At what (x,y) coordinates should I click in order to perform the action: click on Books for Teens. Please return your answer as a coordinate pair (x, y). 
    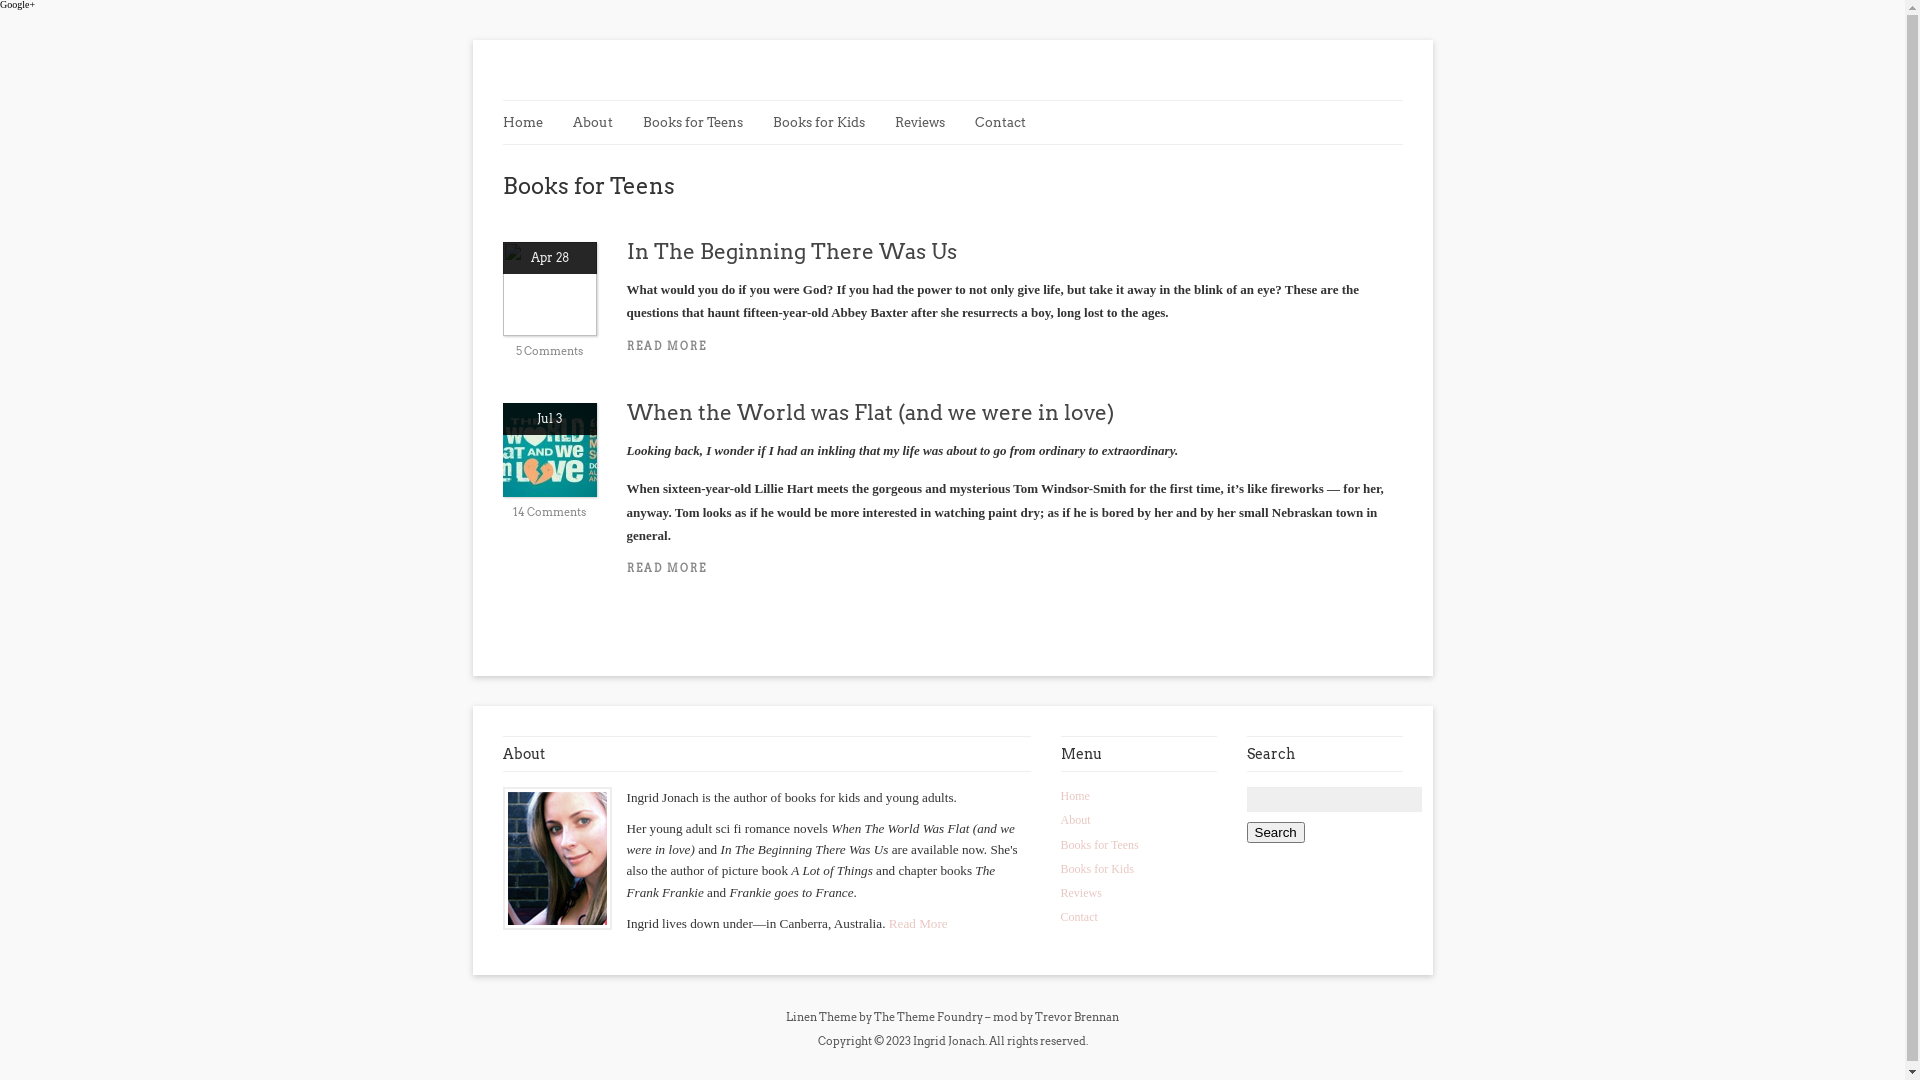
    Looking at the image, I should click on (1099, 845).